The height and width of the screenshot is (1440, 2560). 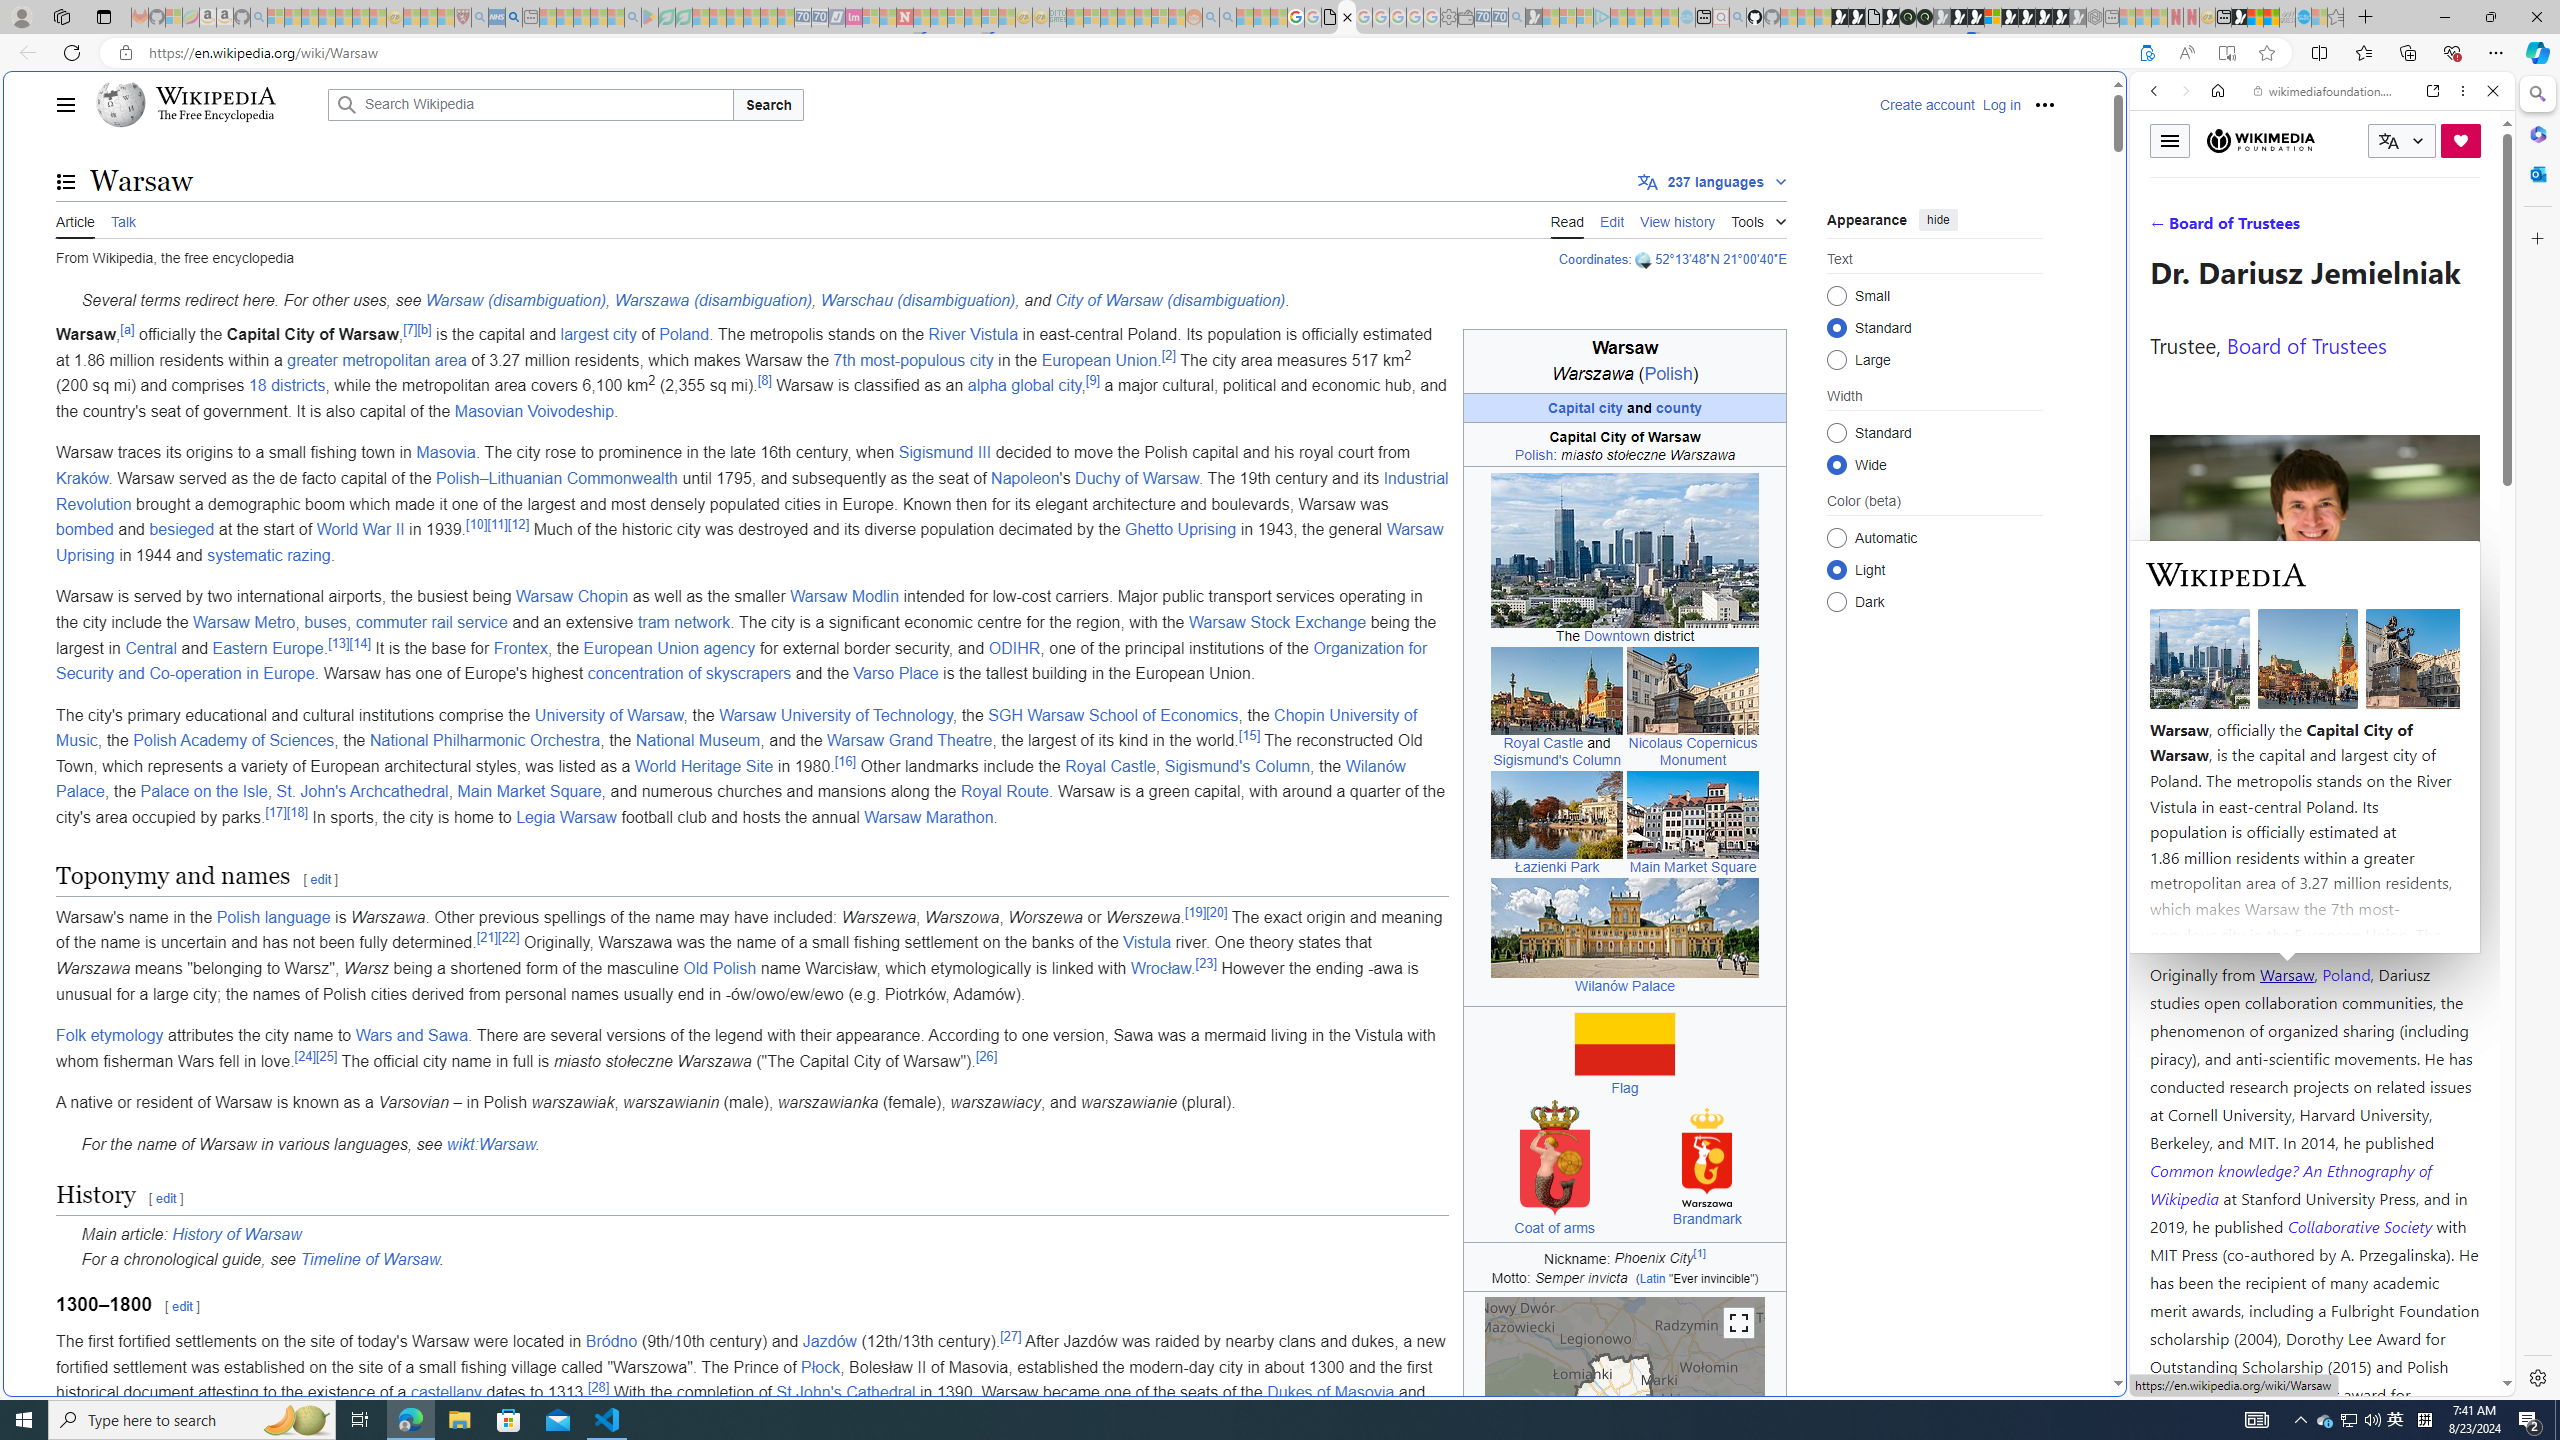 What do you see at coordinates (360, 642) in the screenshot?
I see `[14]` at bounding box center [360, 642].